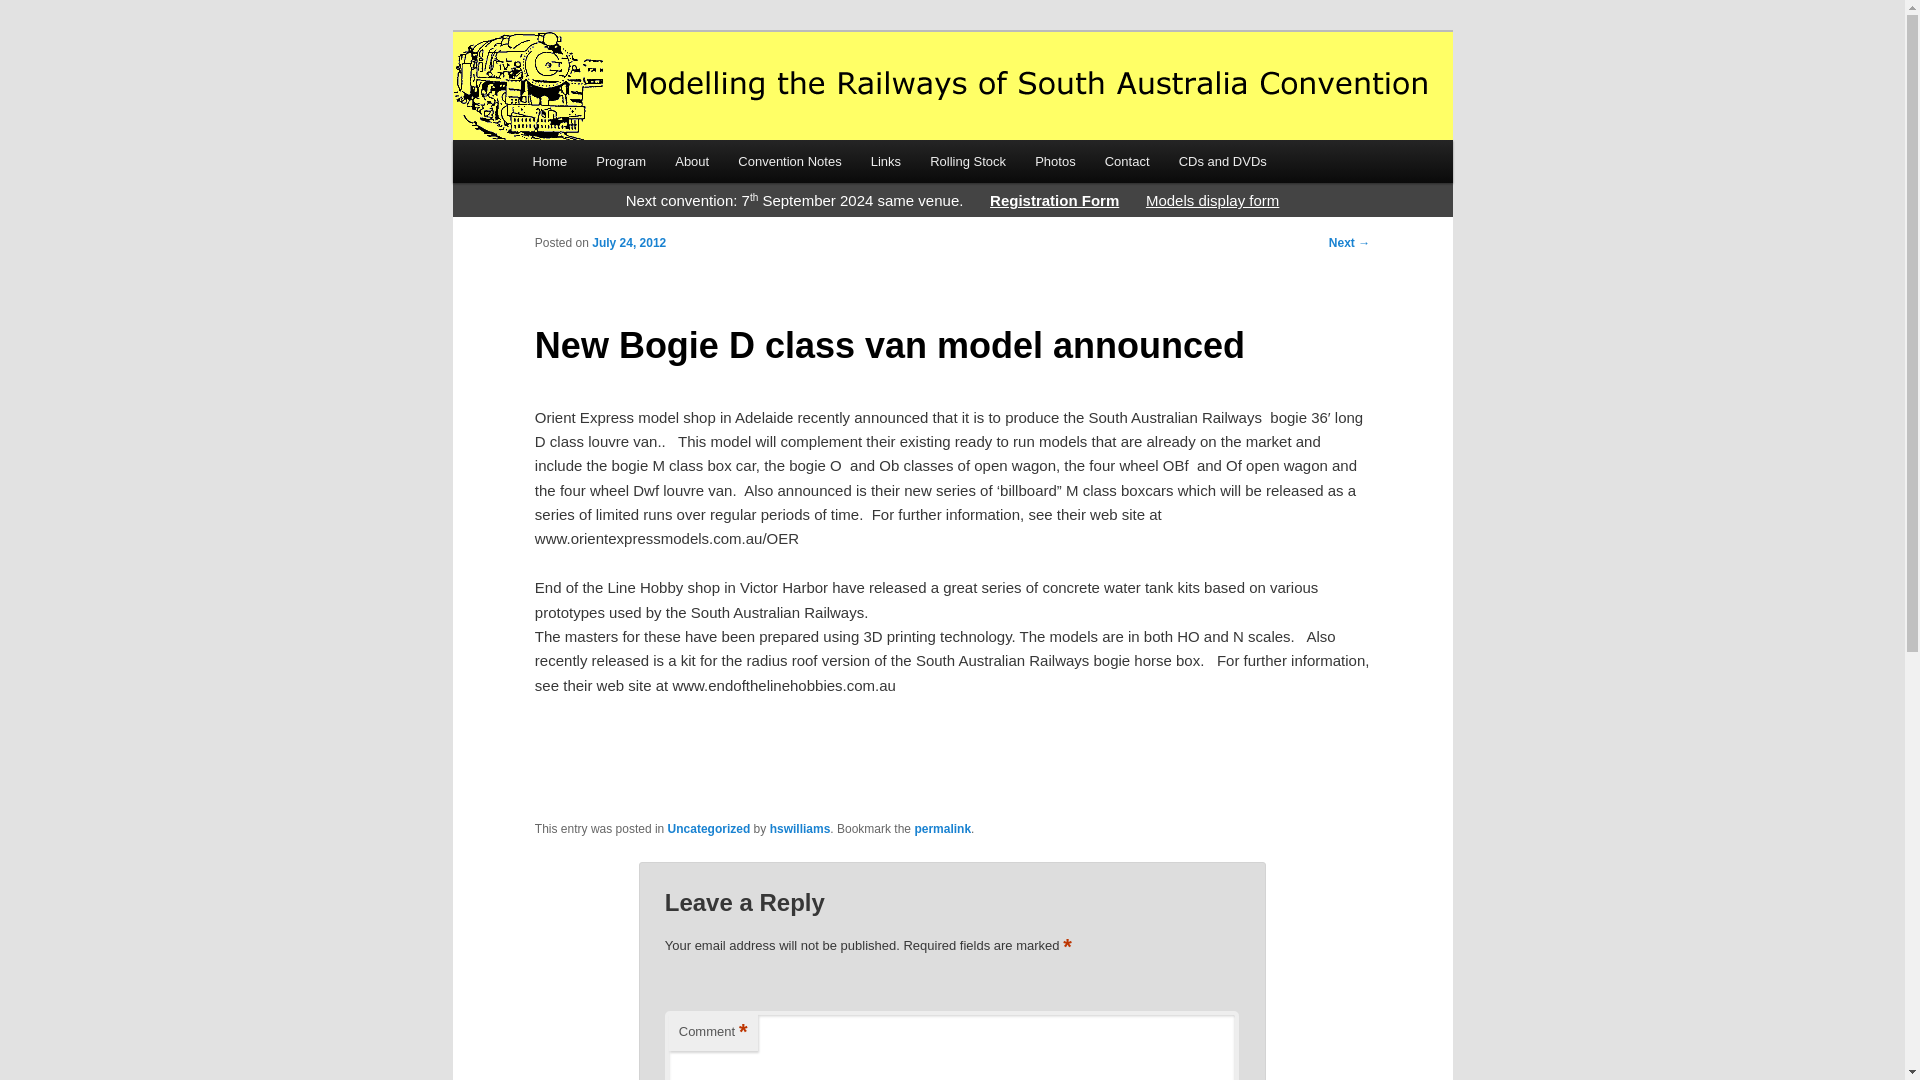 The width and height of the screenshot is (1920, 1080). I want to click on 7:58 pm, so click(628, 242).